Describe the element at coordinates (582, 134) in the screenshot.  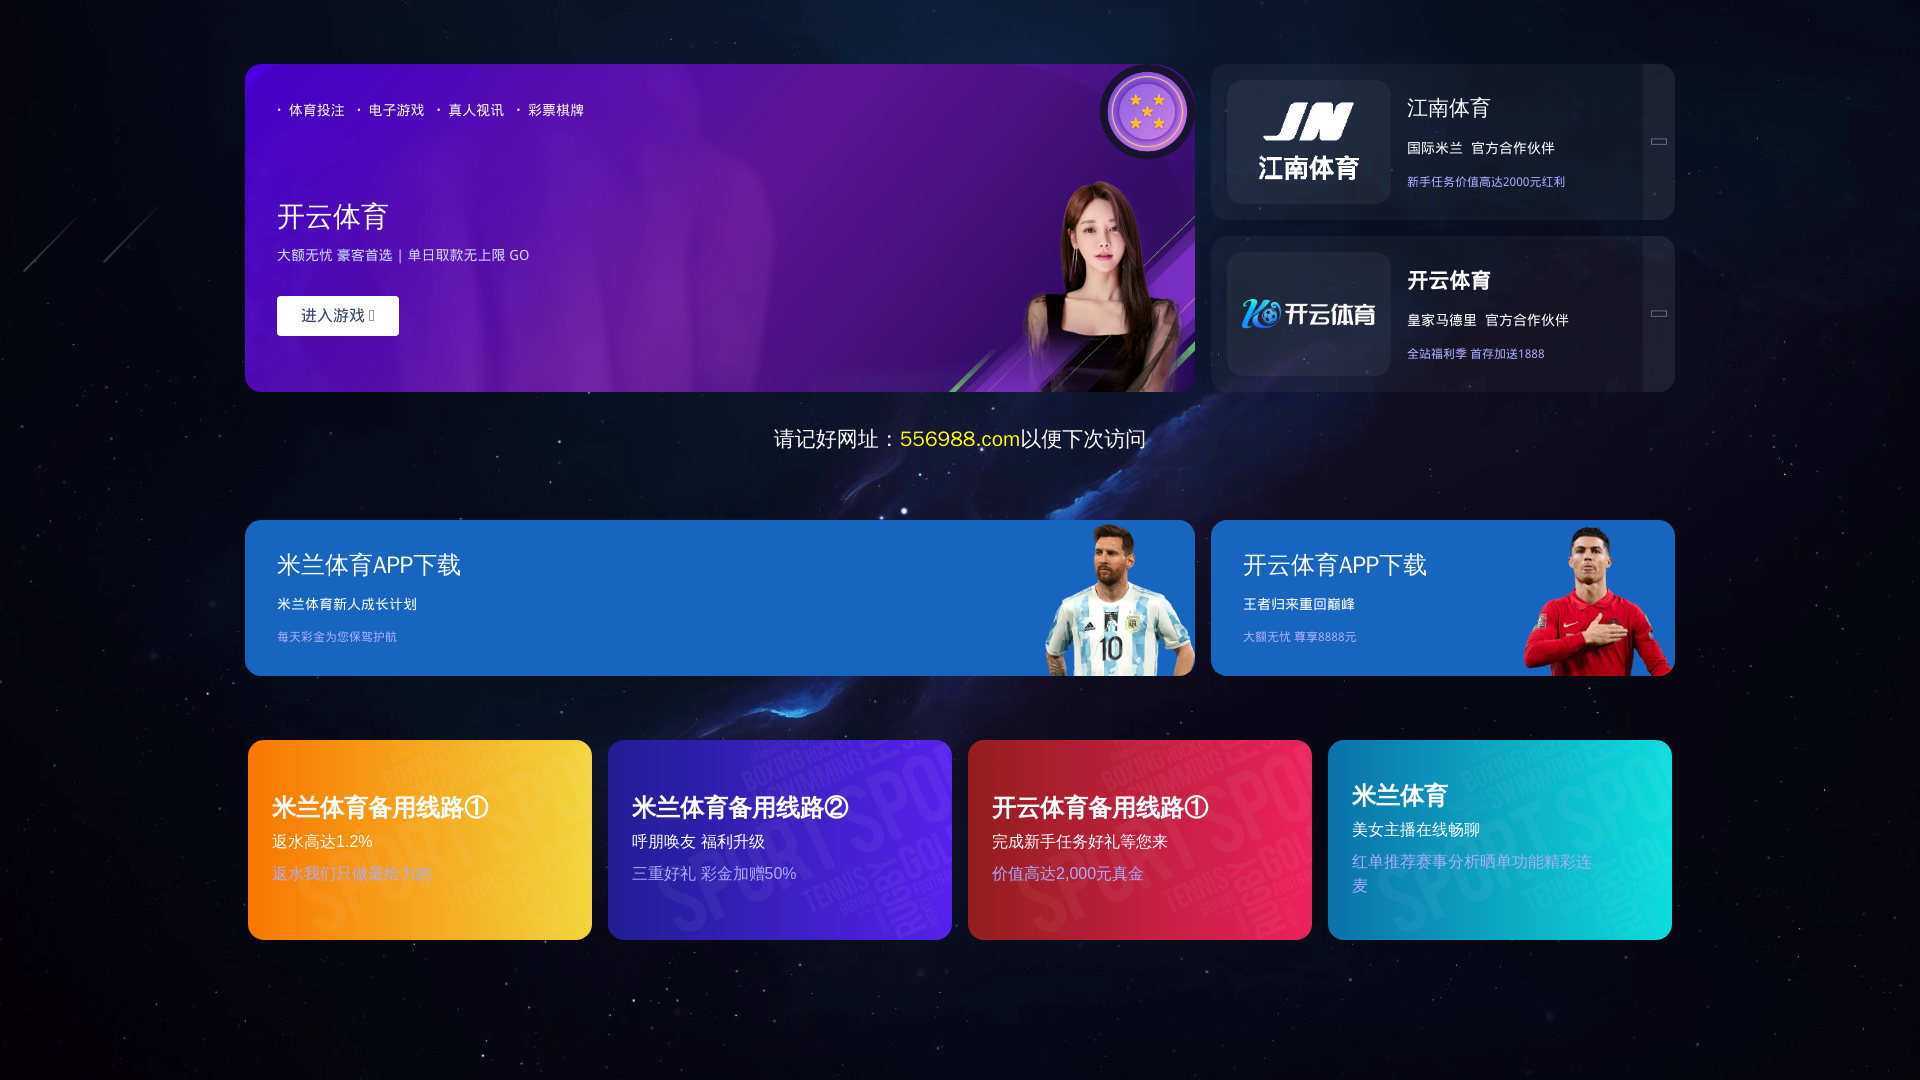
I see `Products` at that location.